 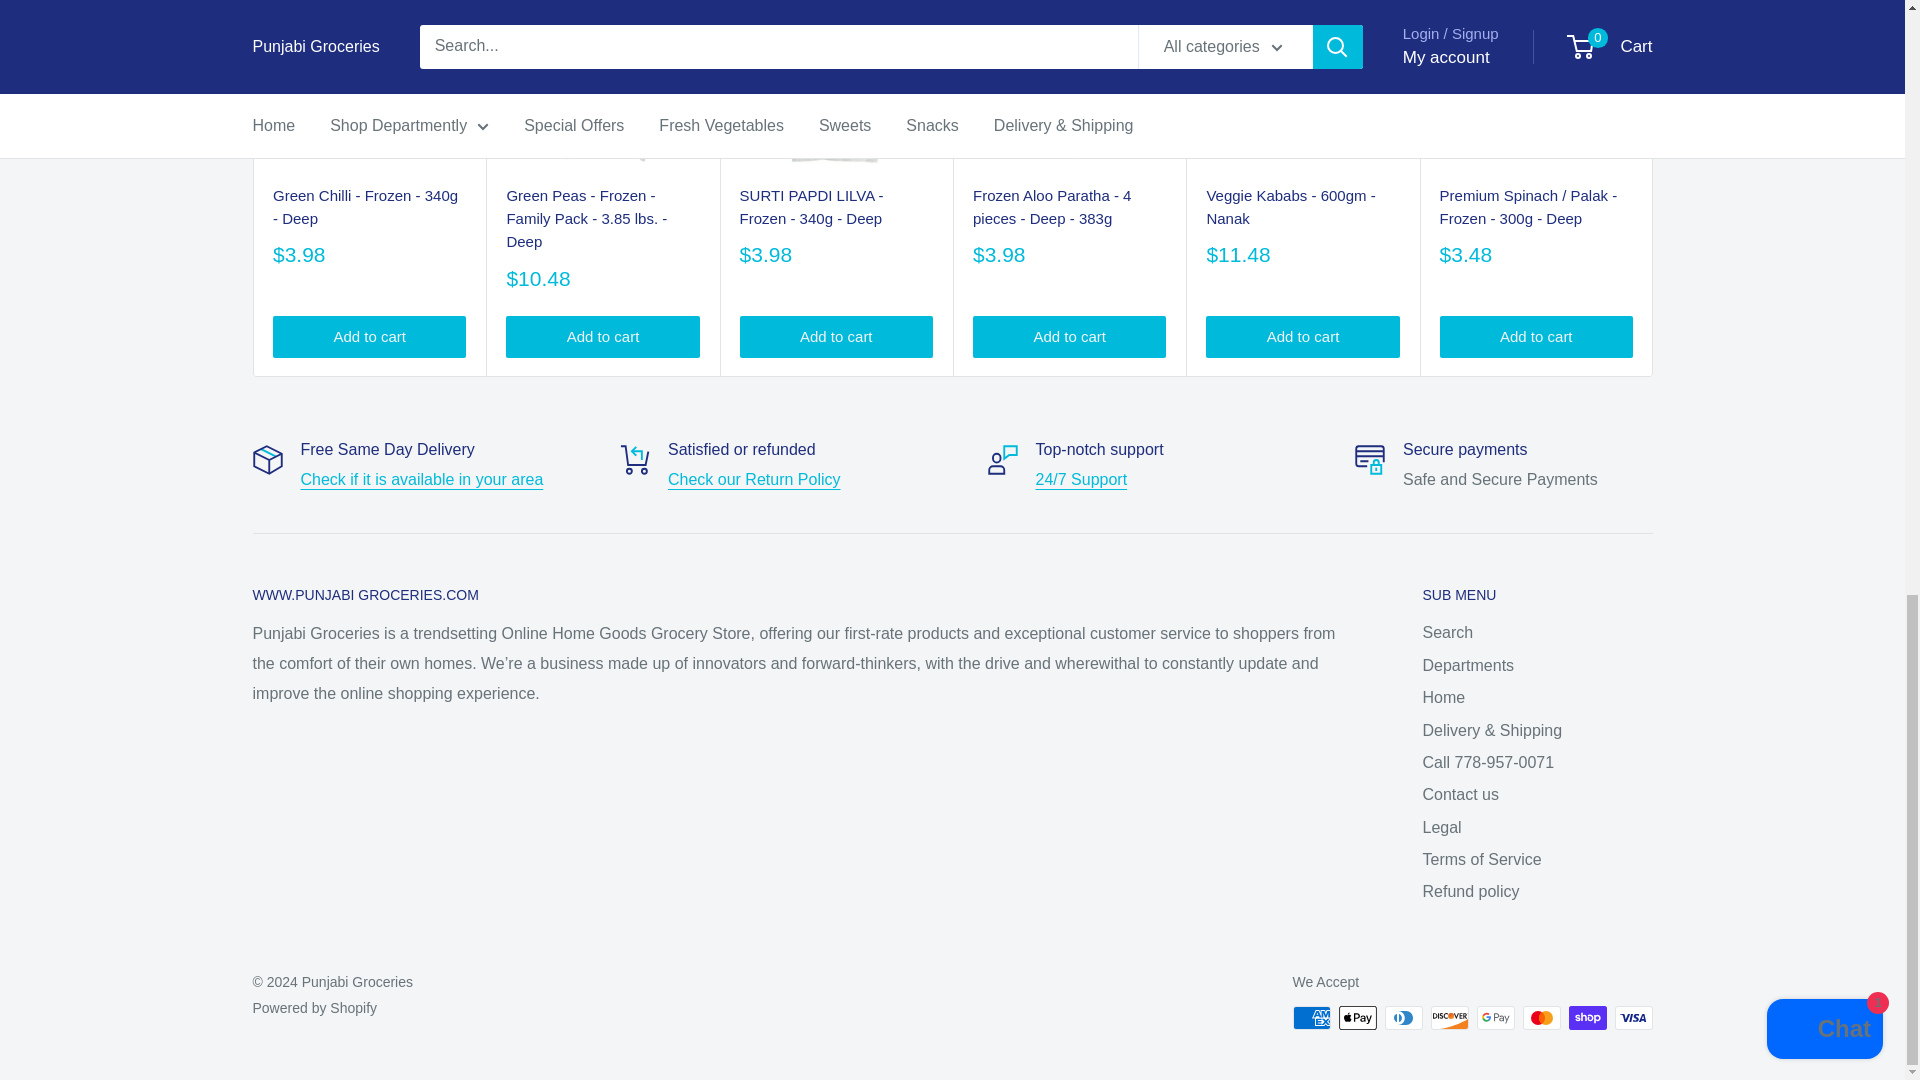 I want to click on Contact us, so click(x=1082, y=479).